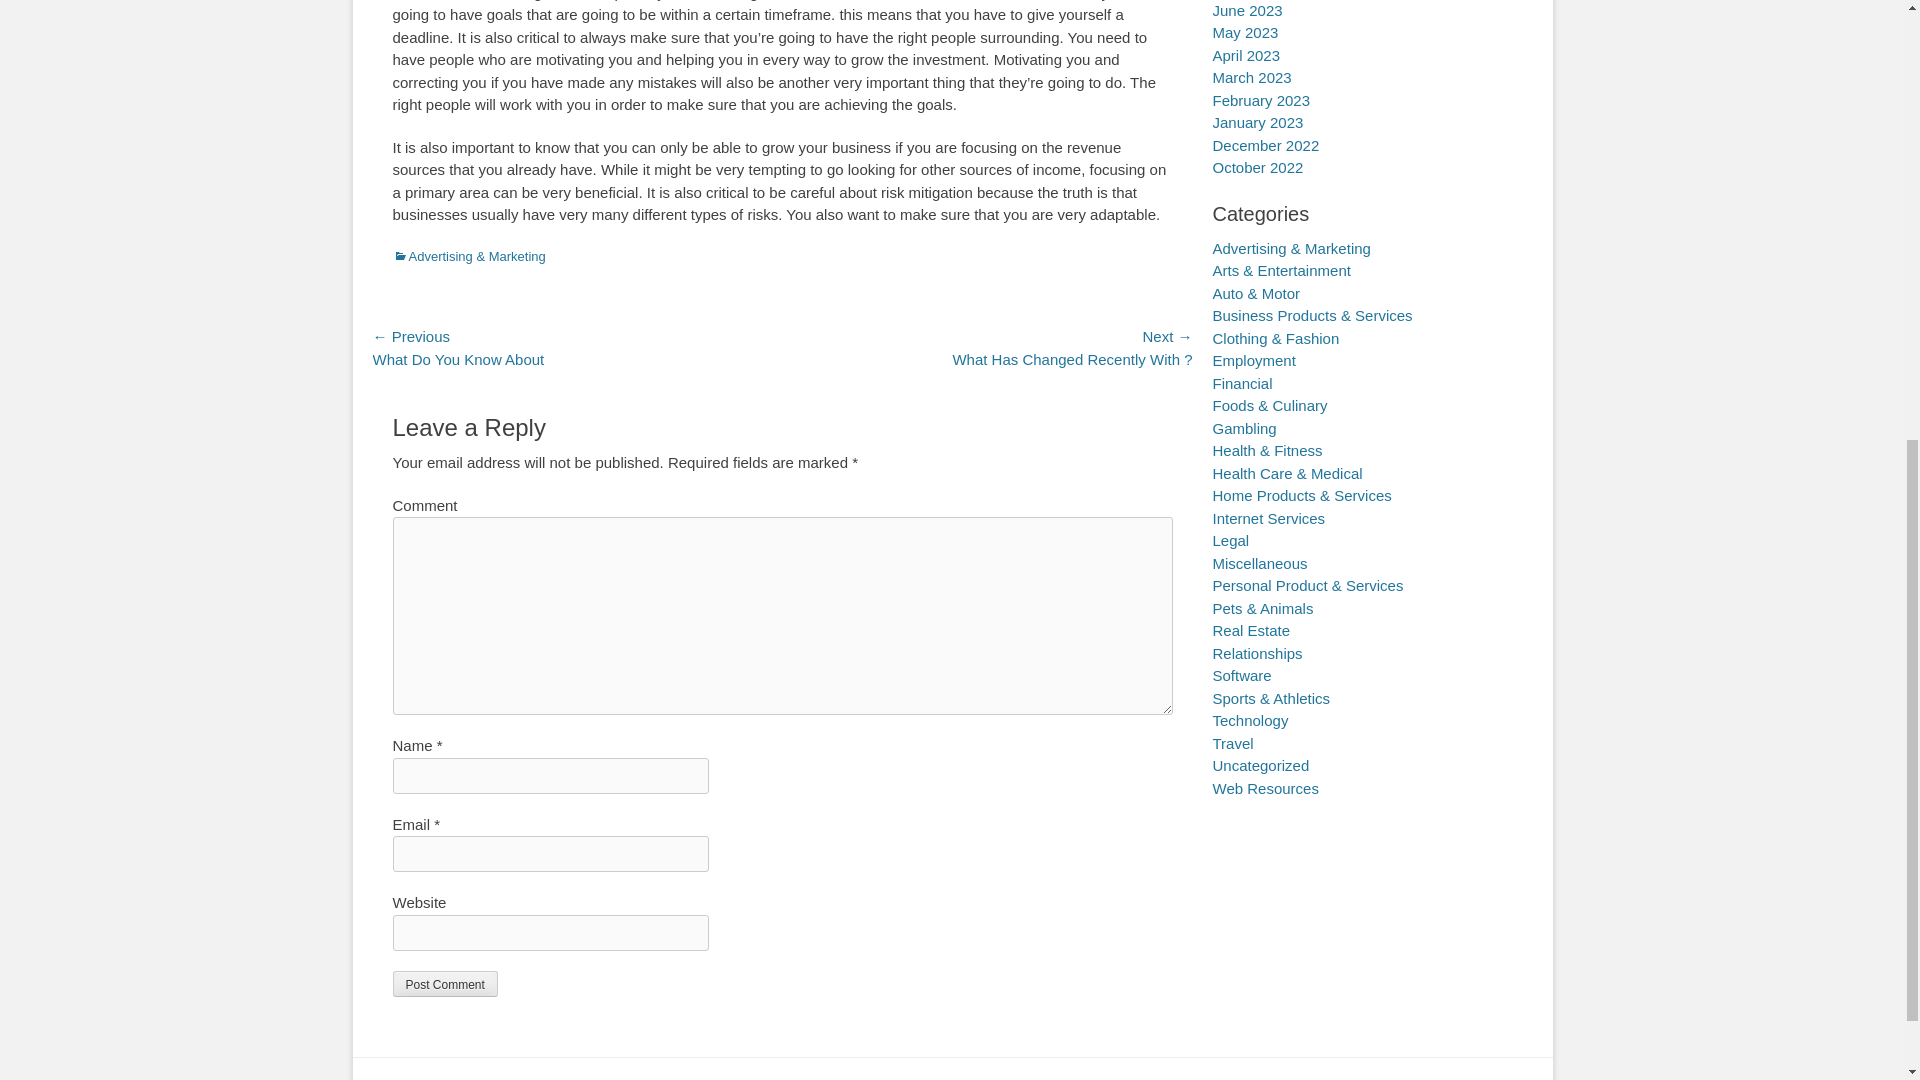 This screenshot has height=1080, width=1920. What do you see at coordinates (1246, 10) in the screenshot?
I see `June 2023` at bounding box center [1246, 10].